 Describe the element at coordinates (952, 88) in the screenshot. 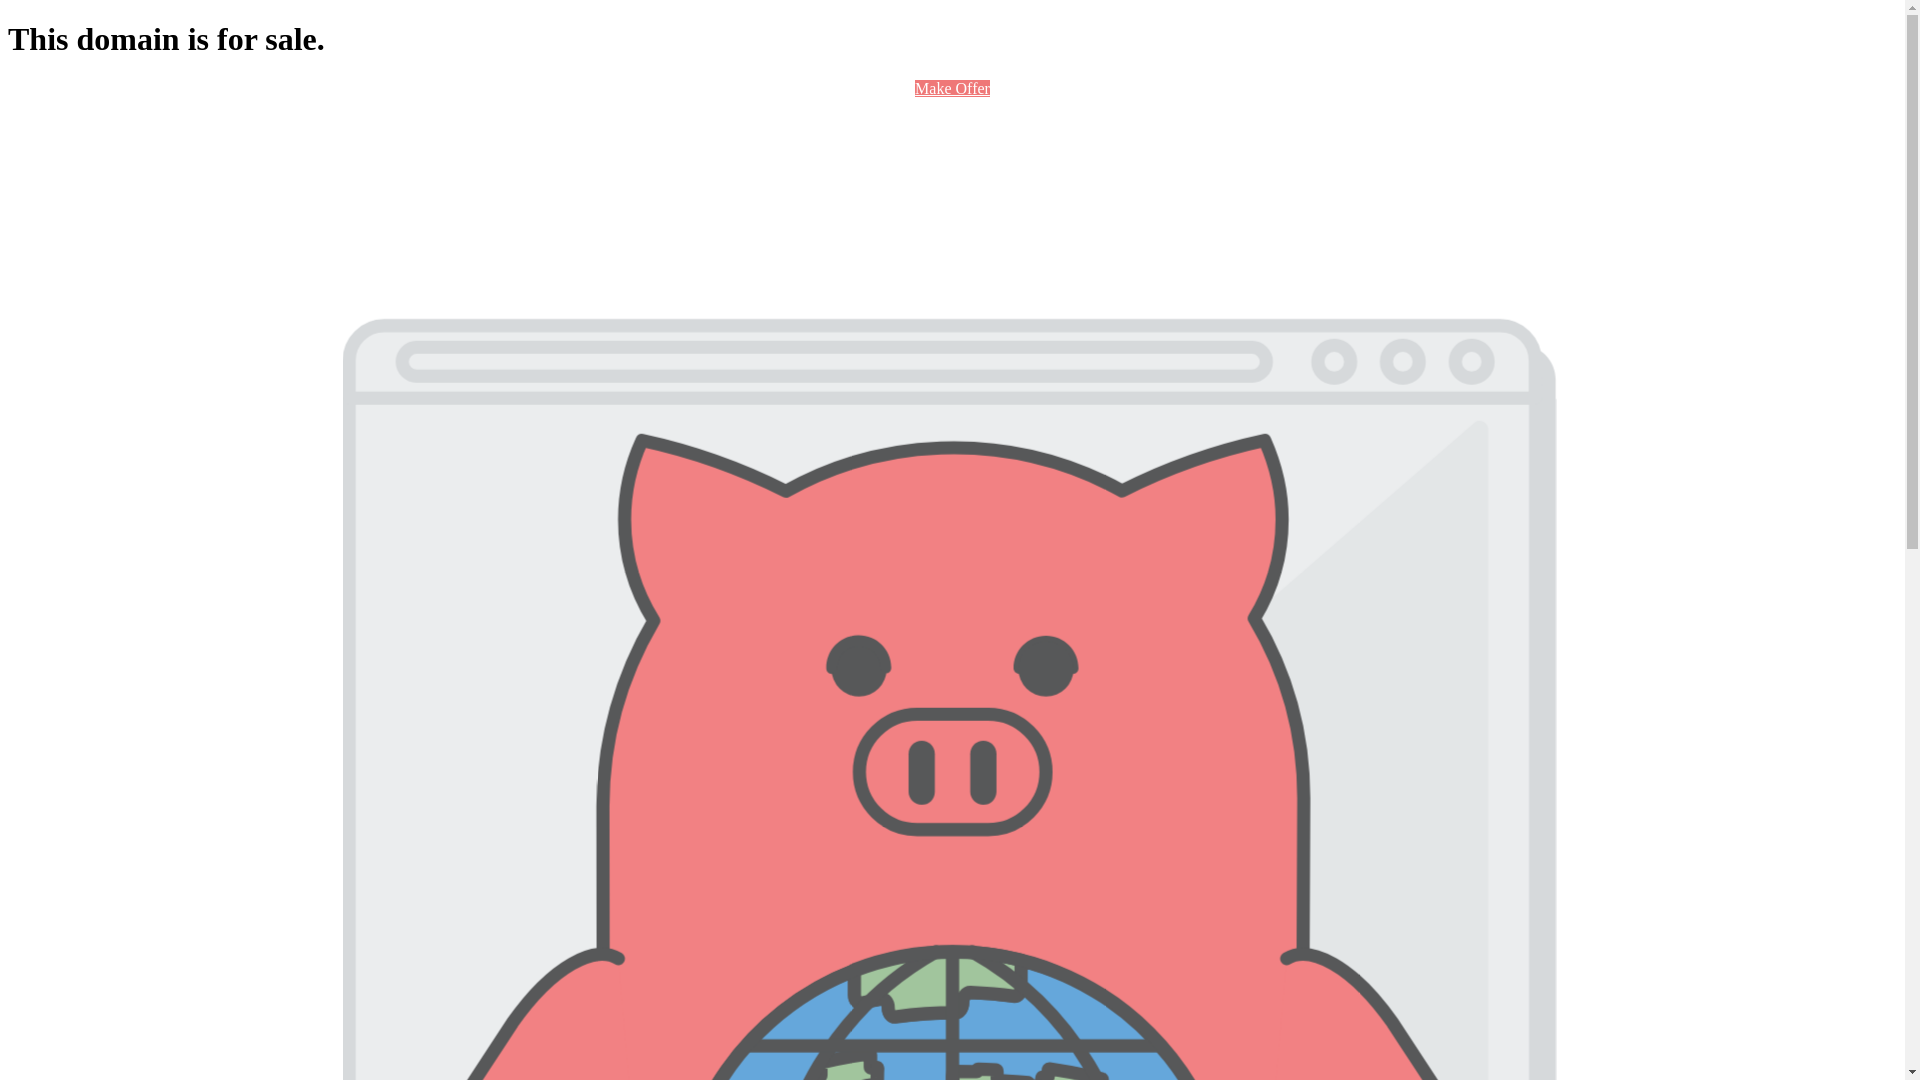

I see `Make Offer` at that location.